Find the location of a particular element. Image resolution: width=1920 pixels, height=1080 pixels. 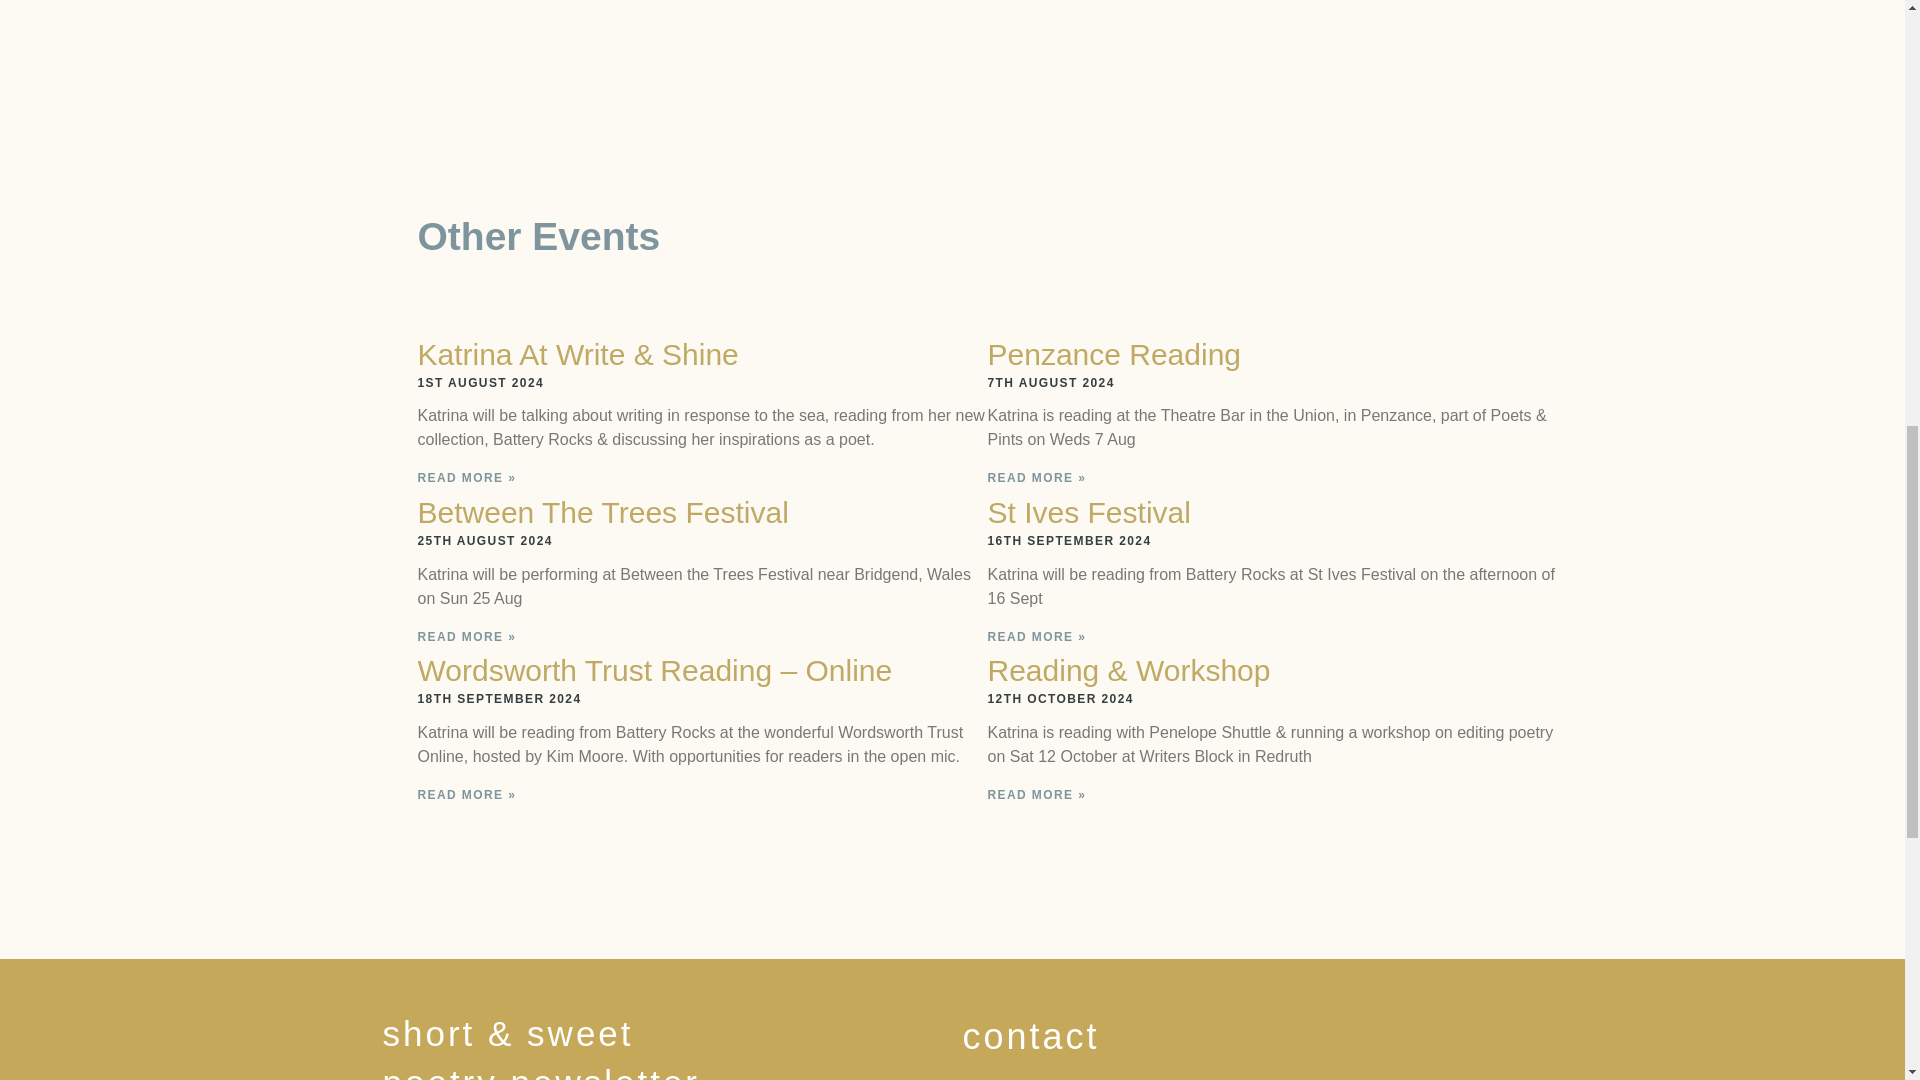

St Ives Festival is located at coordinates (1089, 512).